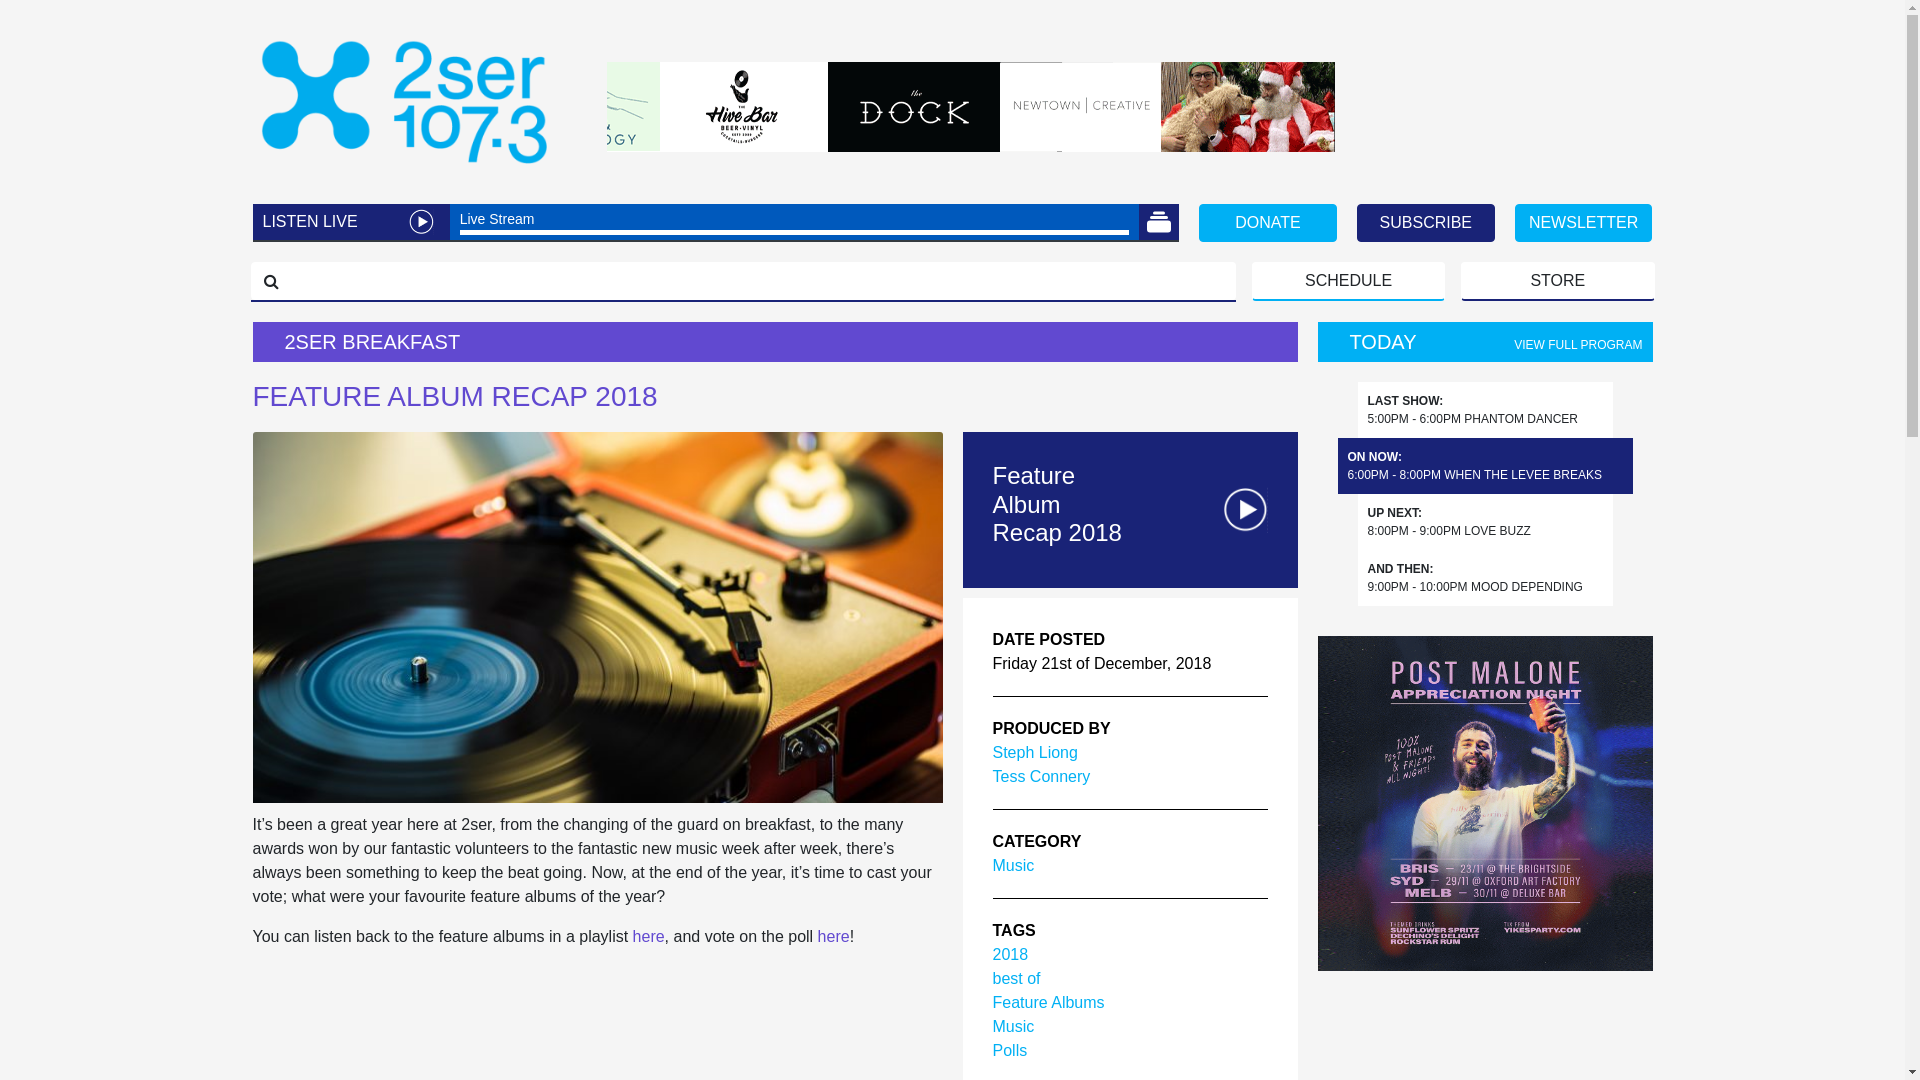 Image resolution: width=1920 pixels, height=1080 pixels. Describe the element at coordinates (1010, 1050) in the screenshot. I see `Polls` at that location.